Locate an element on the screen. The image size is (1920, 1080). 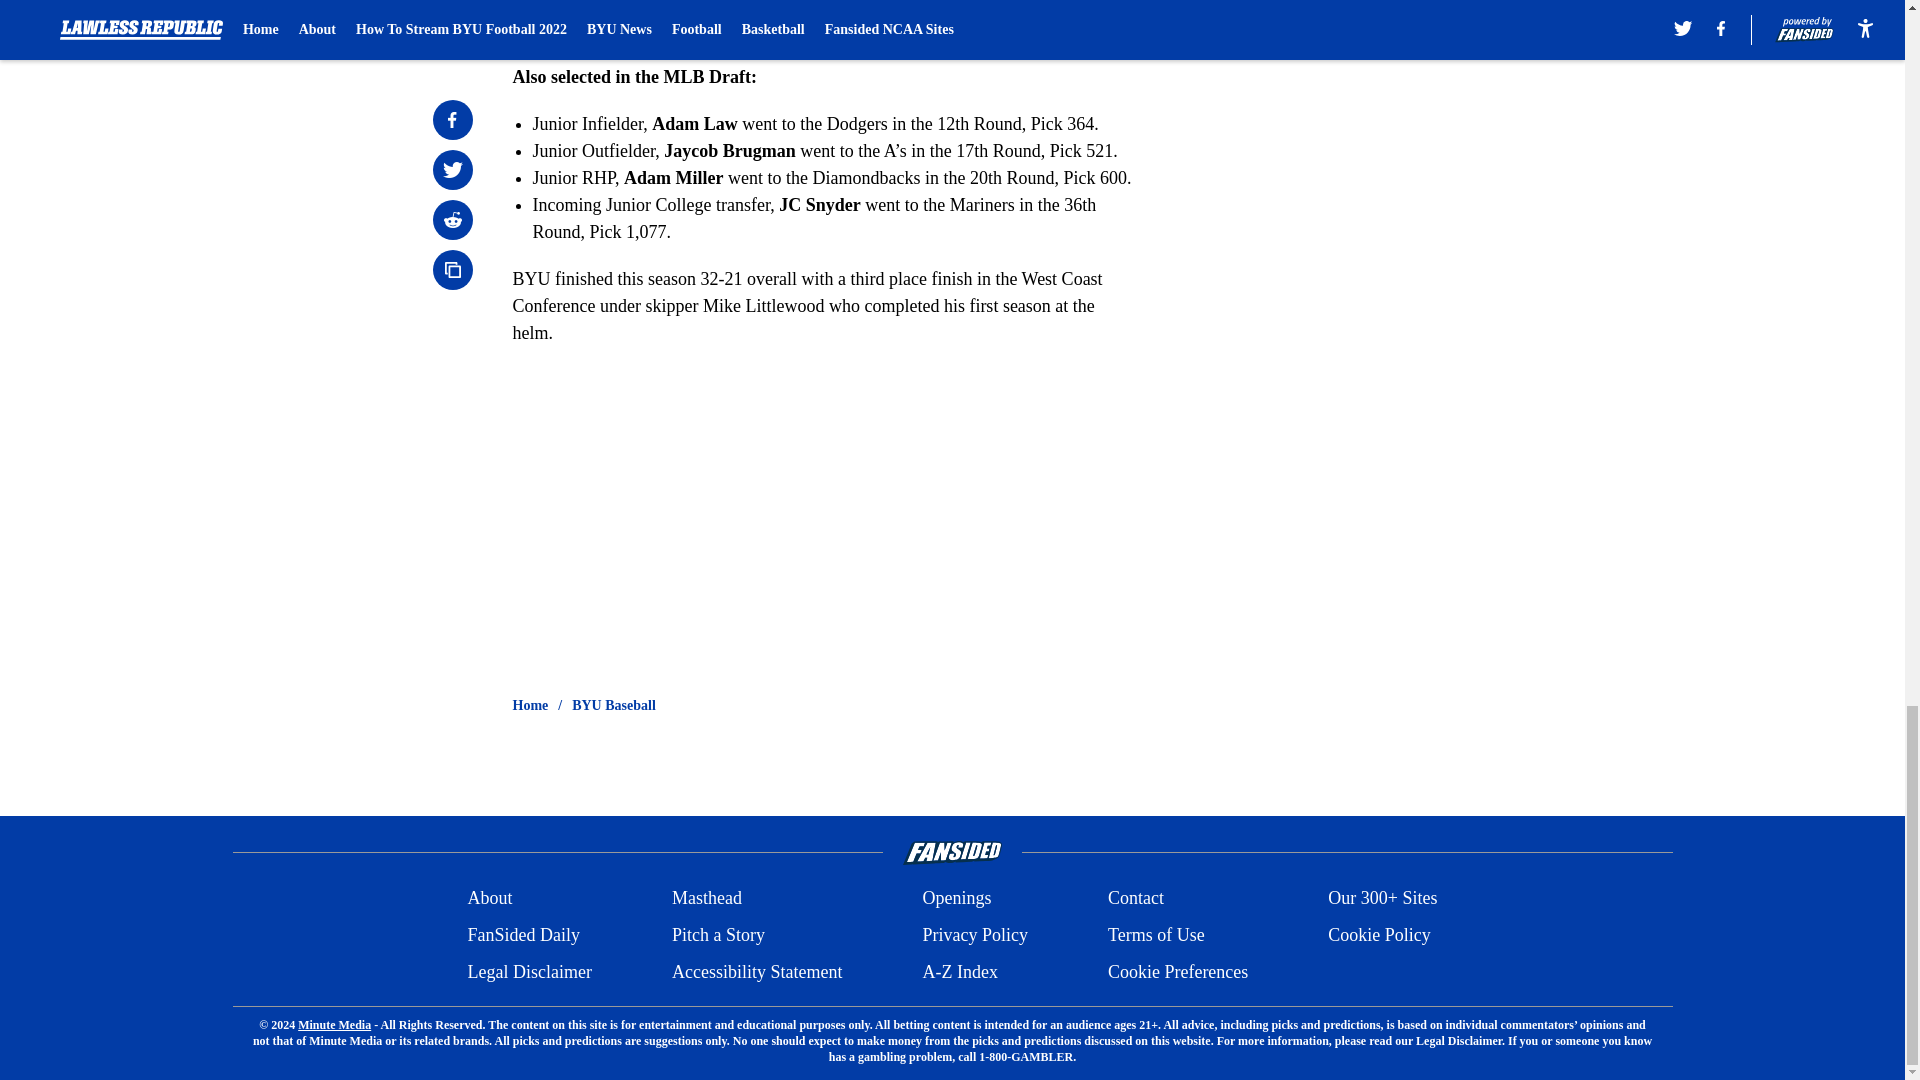
Accessibility Statement is located at coordinates (757, 972).